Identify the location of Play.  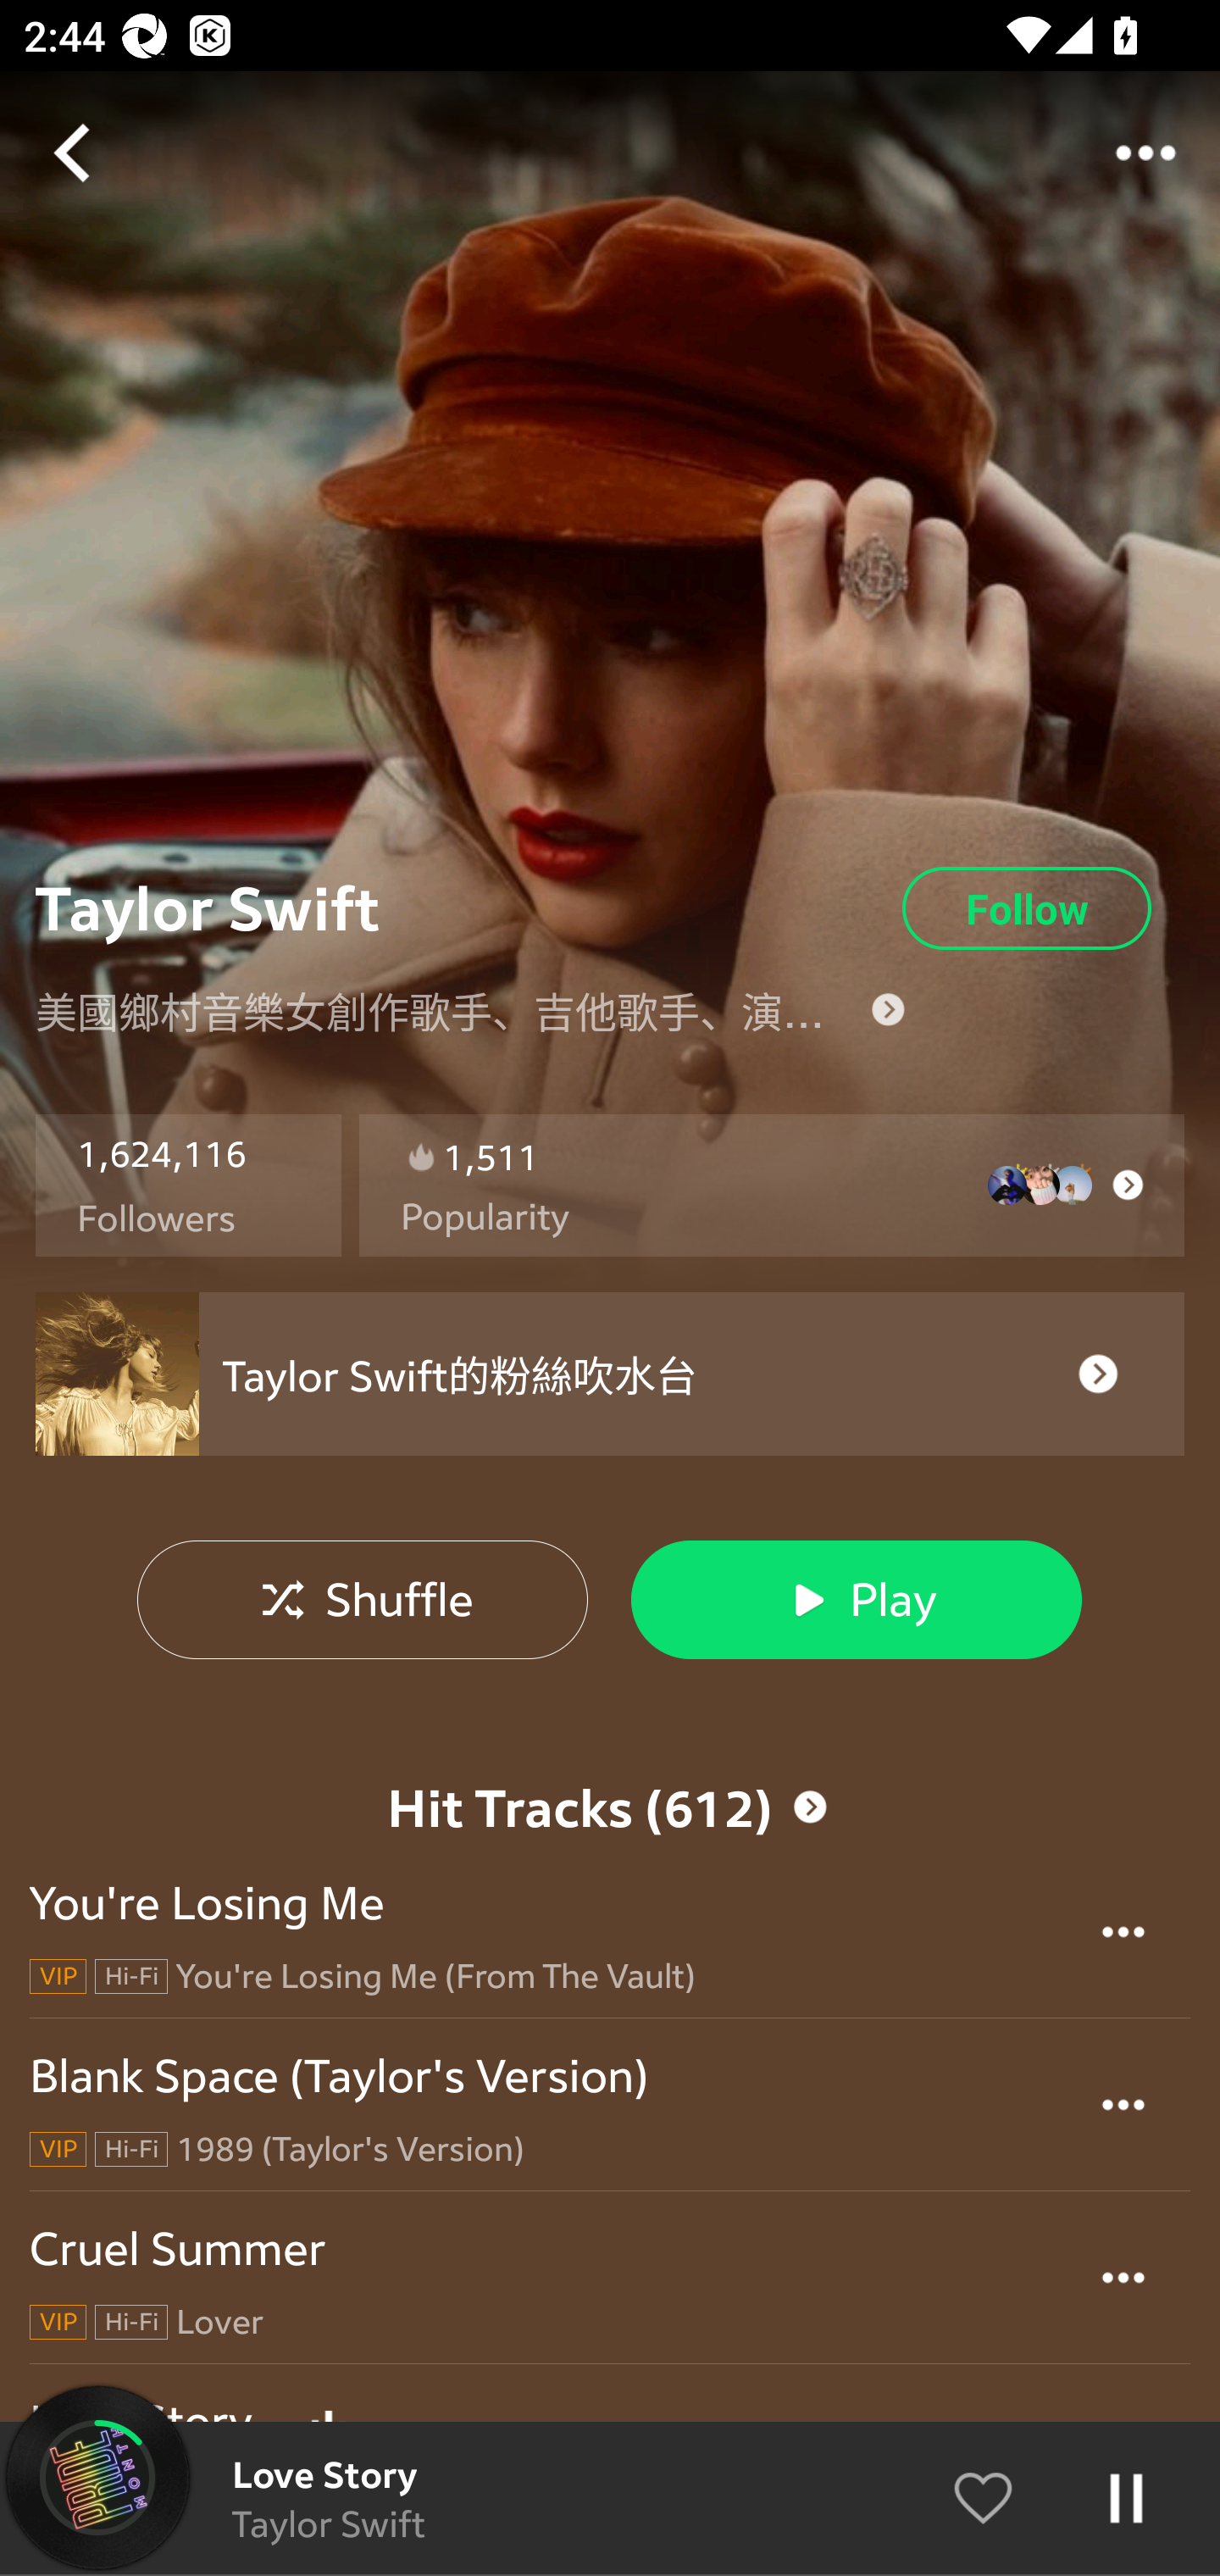
(856, 1599).